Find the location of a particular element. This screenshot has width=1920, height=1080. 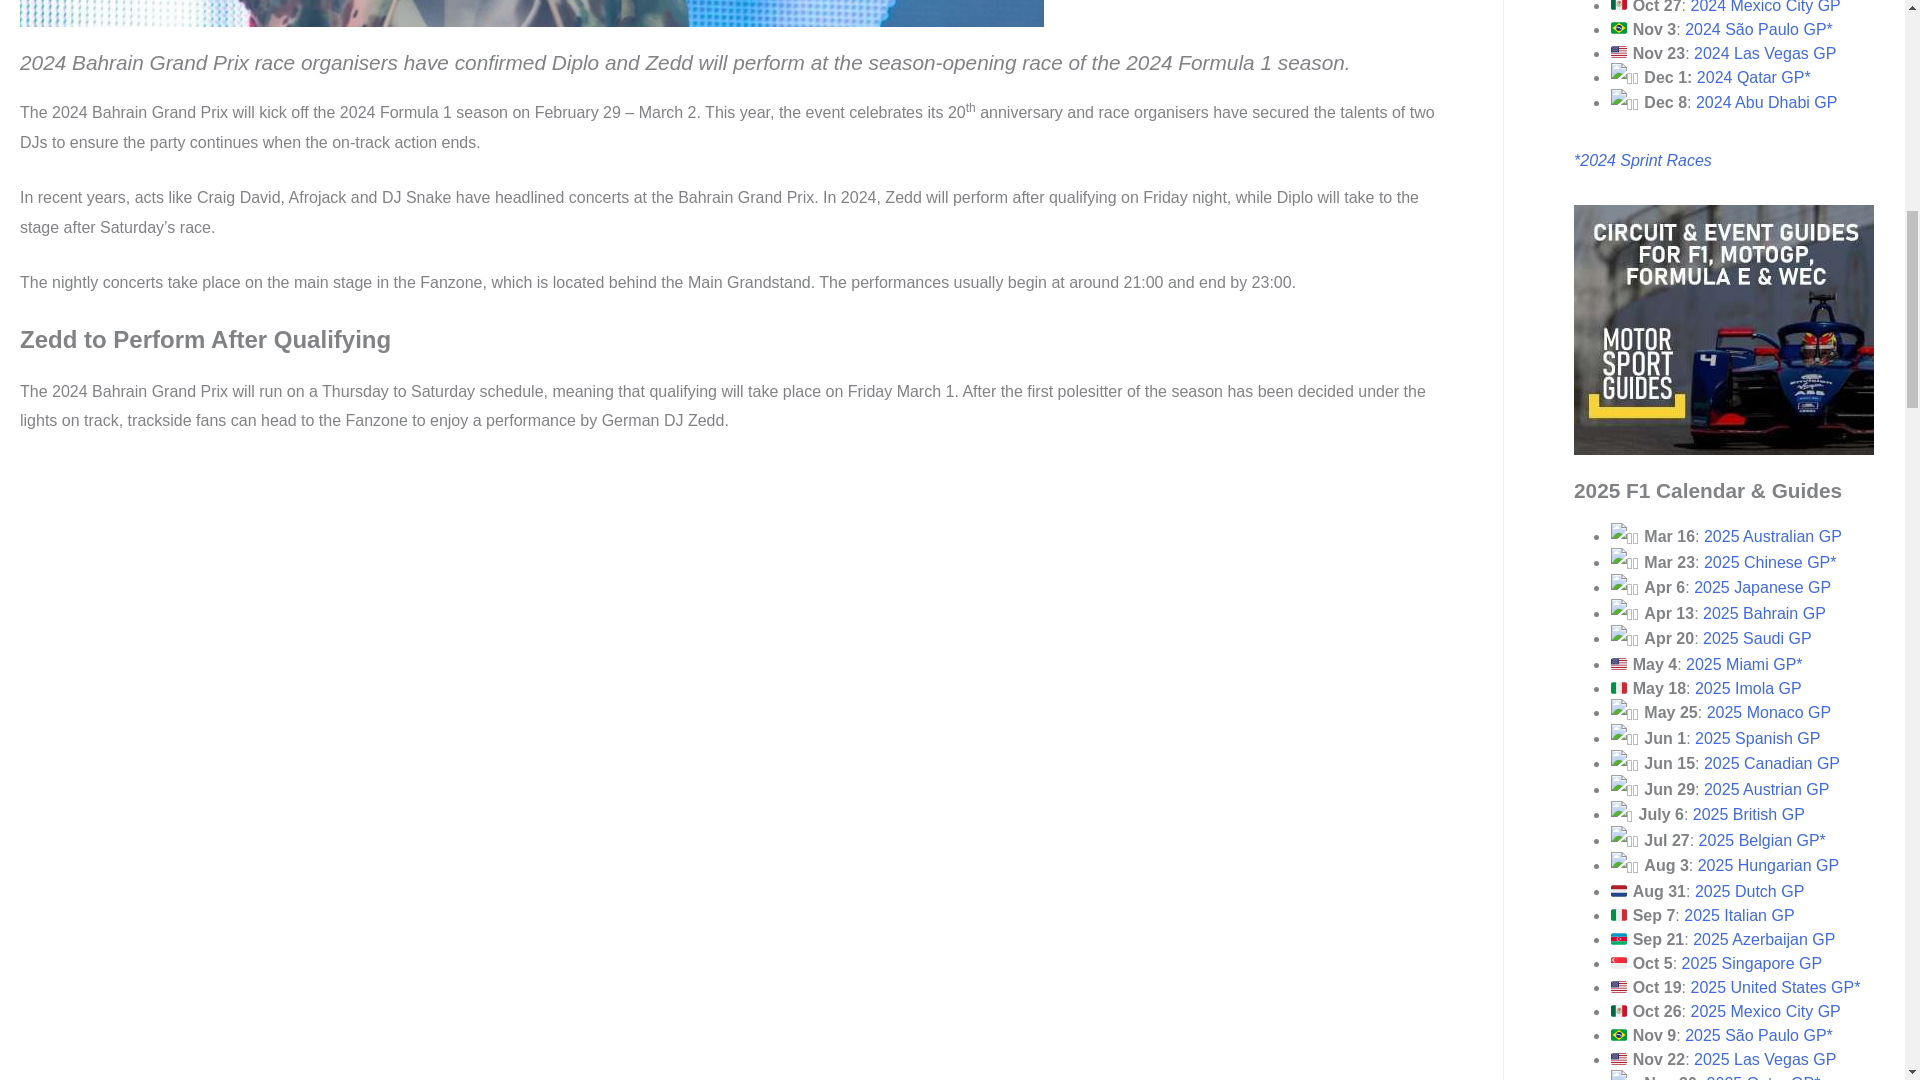

Races is located at coordinates (1689, 160).